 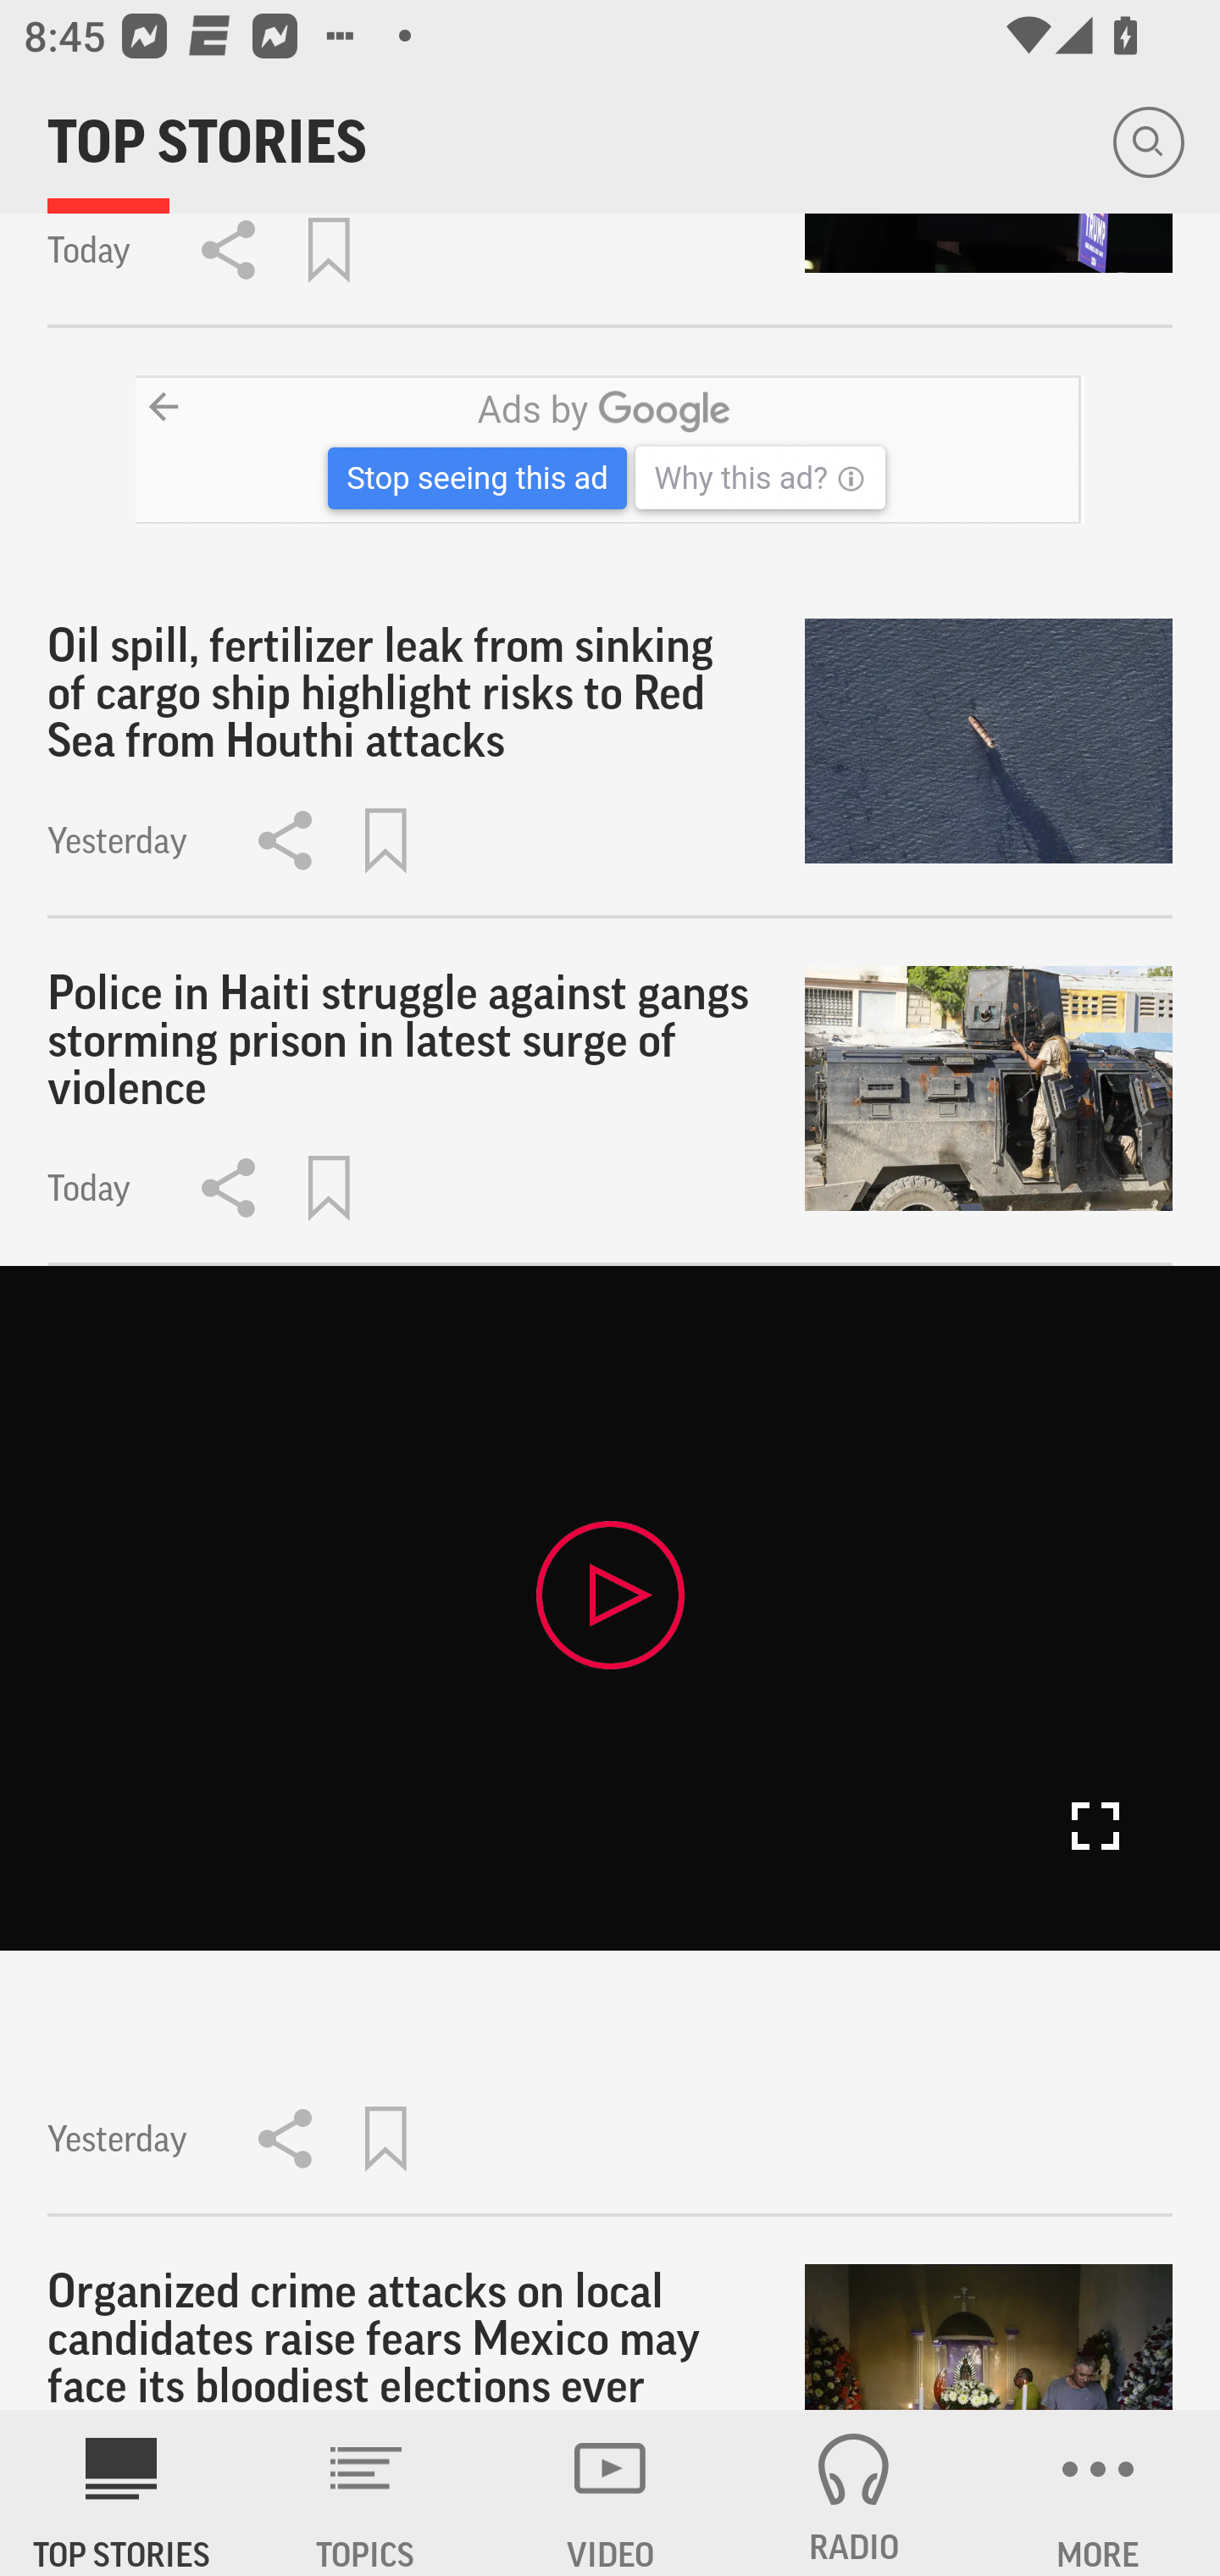 I want to click on toggle controls Play Fullscreen Yesterday, so click(x=610, y=1740).